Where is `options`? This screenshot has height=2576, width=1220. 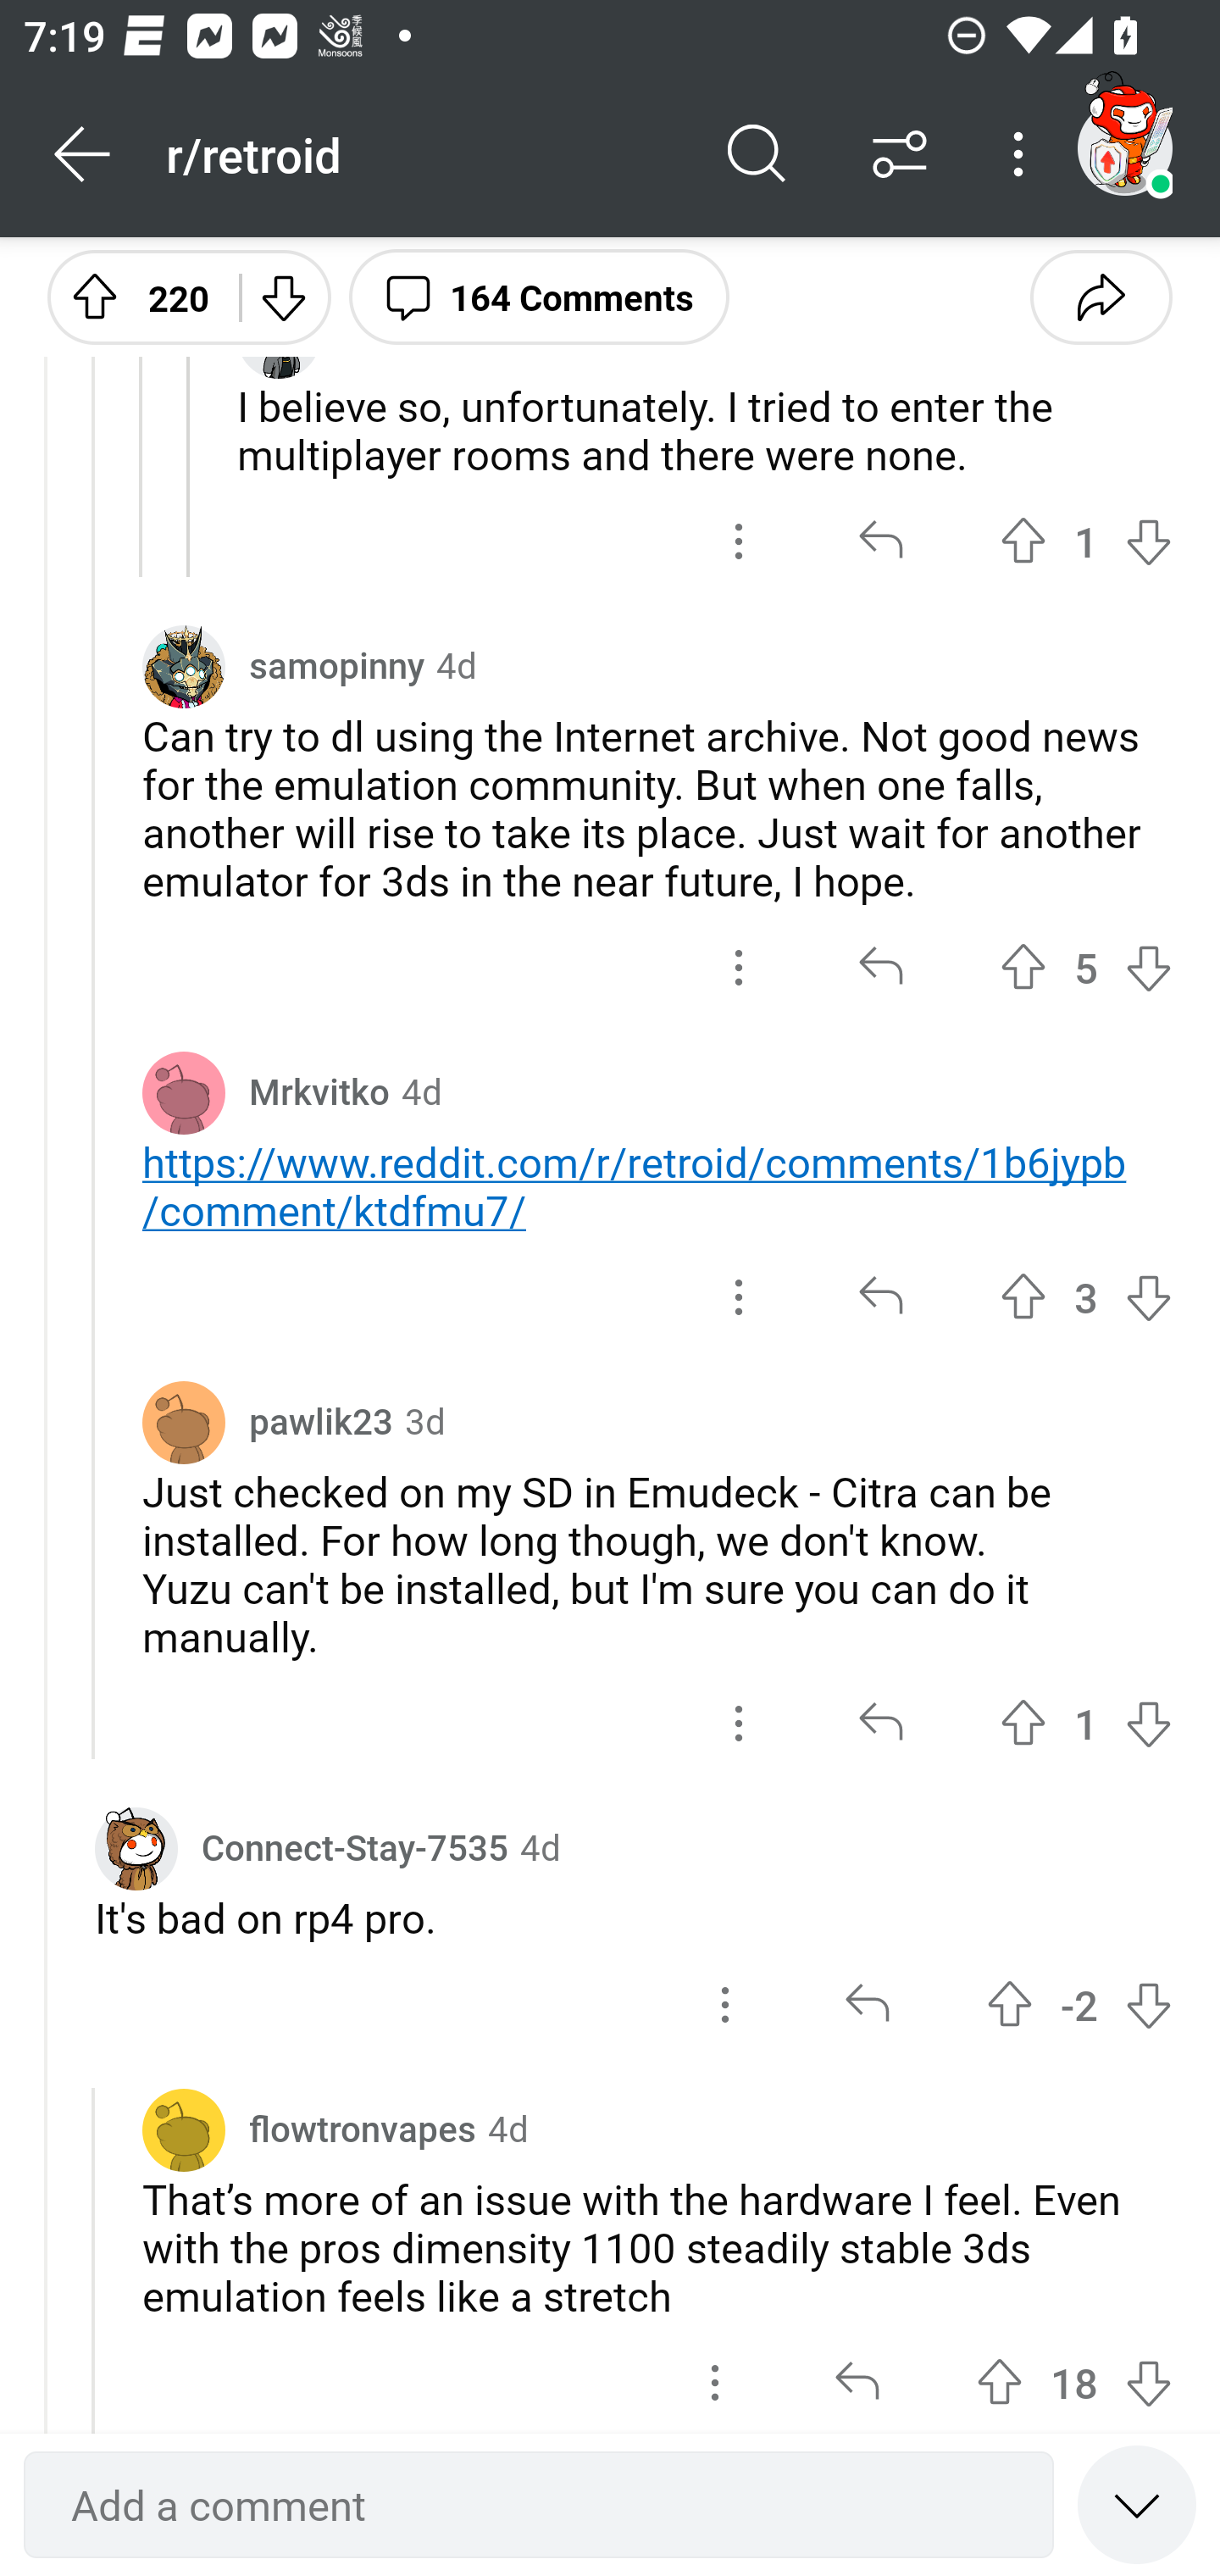 options is located at coordinates (739, 1723).